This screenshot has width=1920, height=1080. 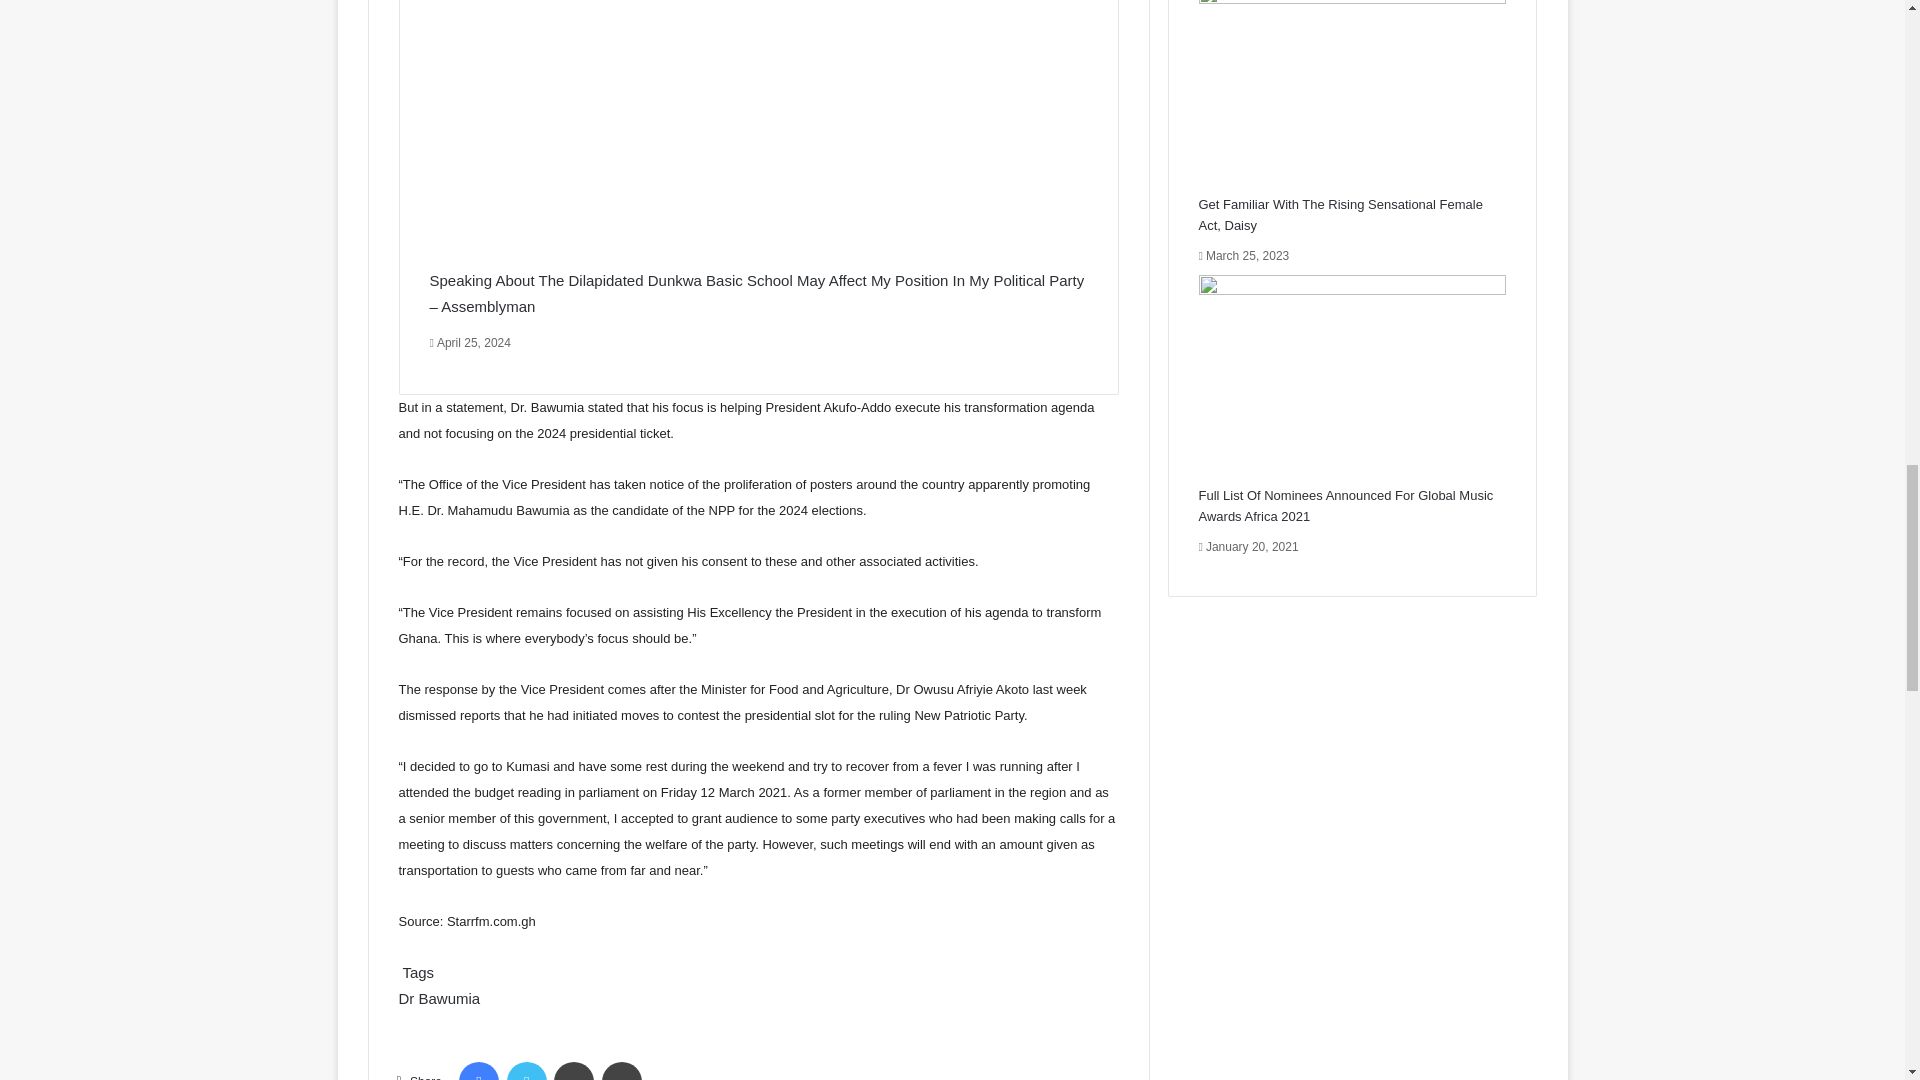 What do you see at coordinates (438, 998) in the screenshot?
I see `Dr Bawumia` at bounding box center [438, 998].